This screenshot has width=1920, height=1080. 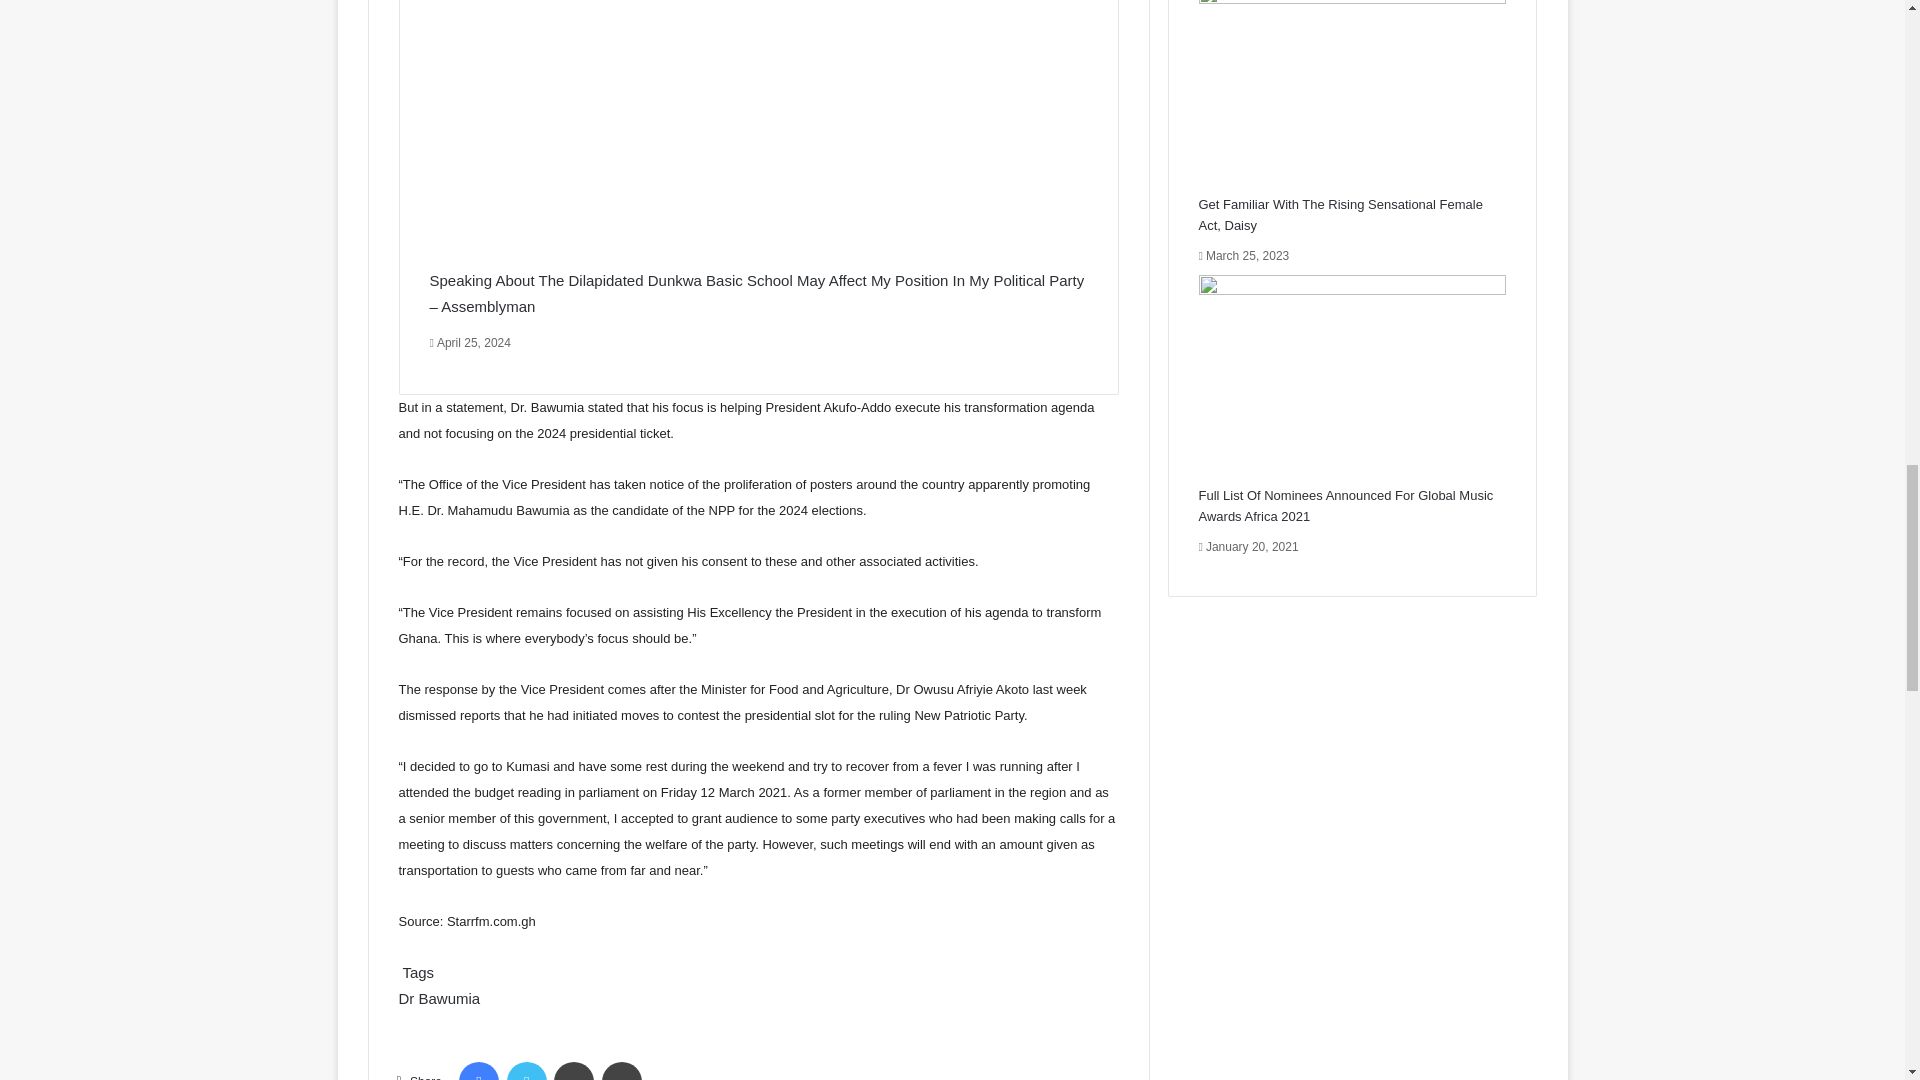 What do you see at coordinates (438, 998) in the screenshot?
I see `Dr Bawumia` at bounding box center [438, 998].